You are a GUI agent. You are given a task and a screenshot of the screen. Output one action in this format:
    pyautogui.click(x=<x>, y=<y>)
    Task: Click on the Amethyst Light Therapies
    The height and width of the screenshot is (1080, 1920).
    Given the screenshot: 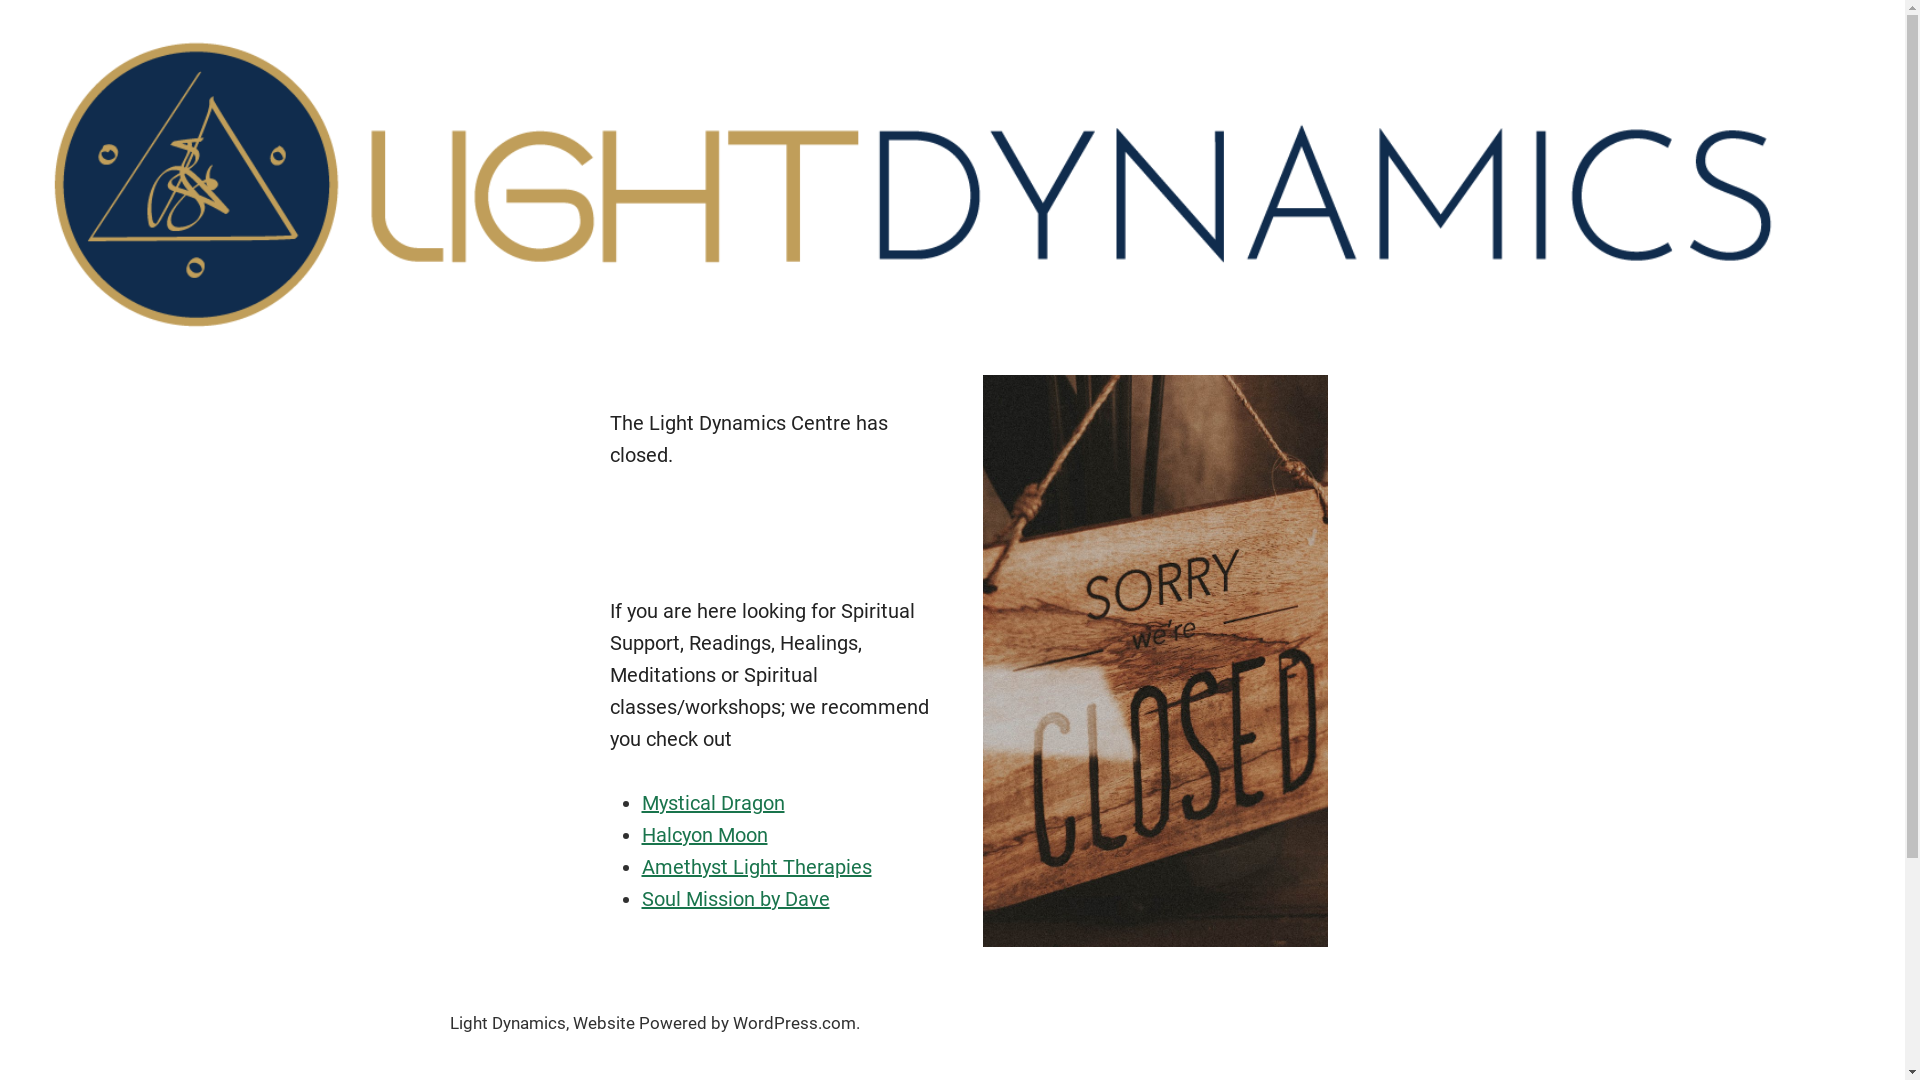 What is the action you would take?
    pyautogui.click(x=757, y=867)
    